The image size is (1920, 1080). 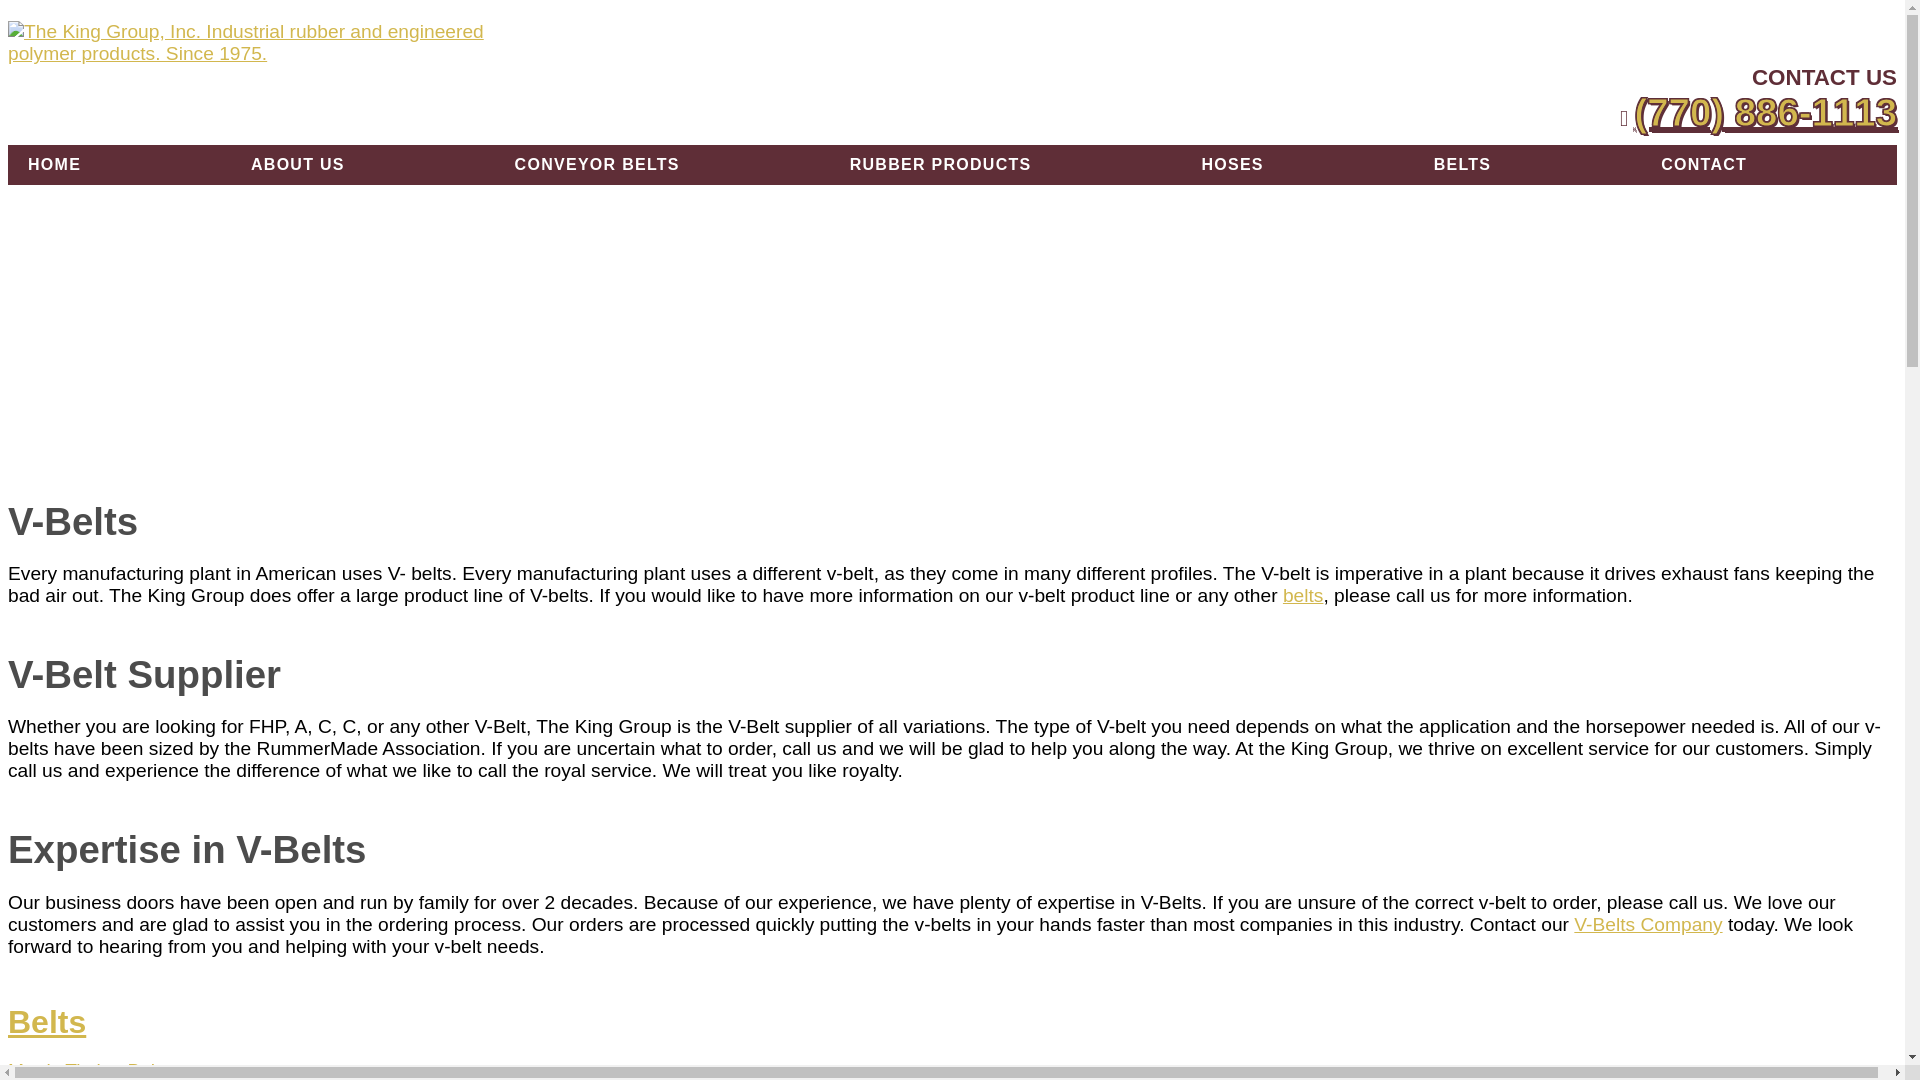 What do you see at coordinates (1303, 595) in the screenshot?
I see `belts` at bounding box center [1303, 595].